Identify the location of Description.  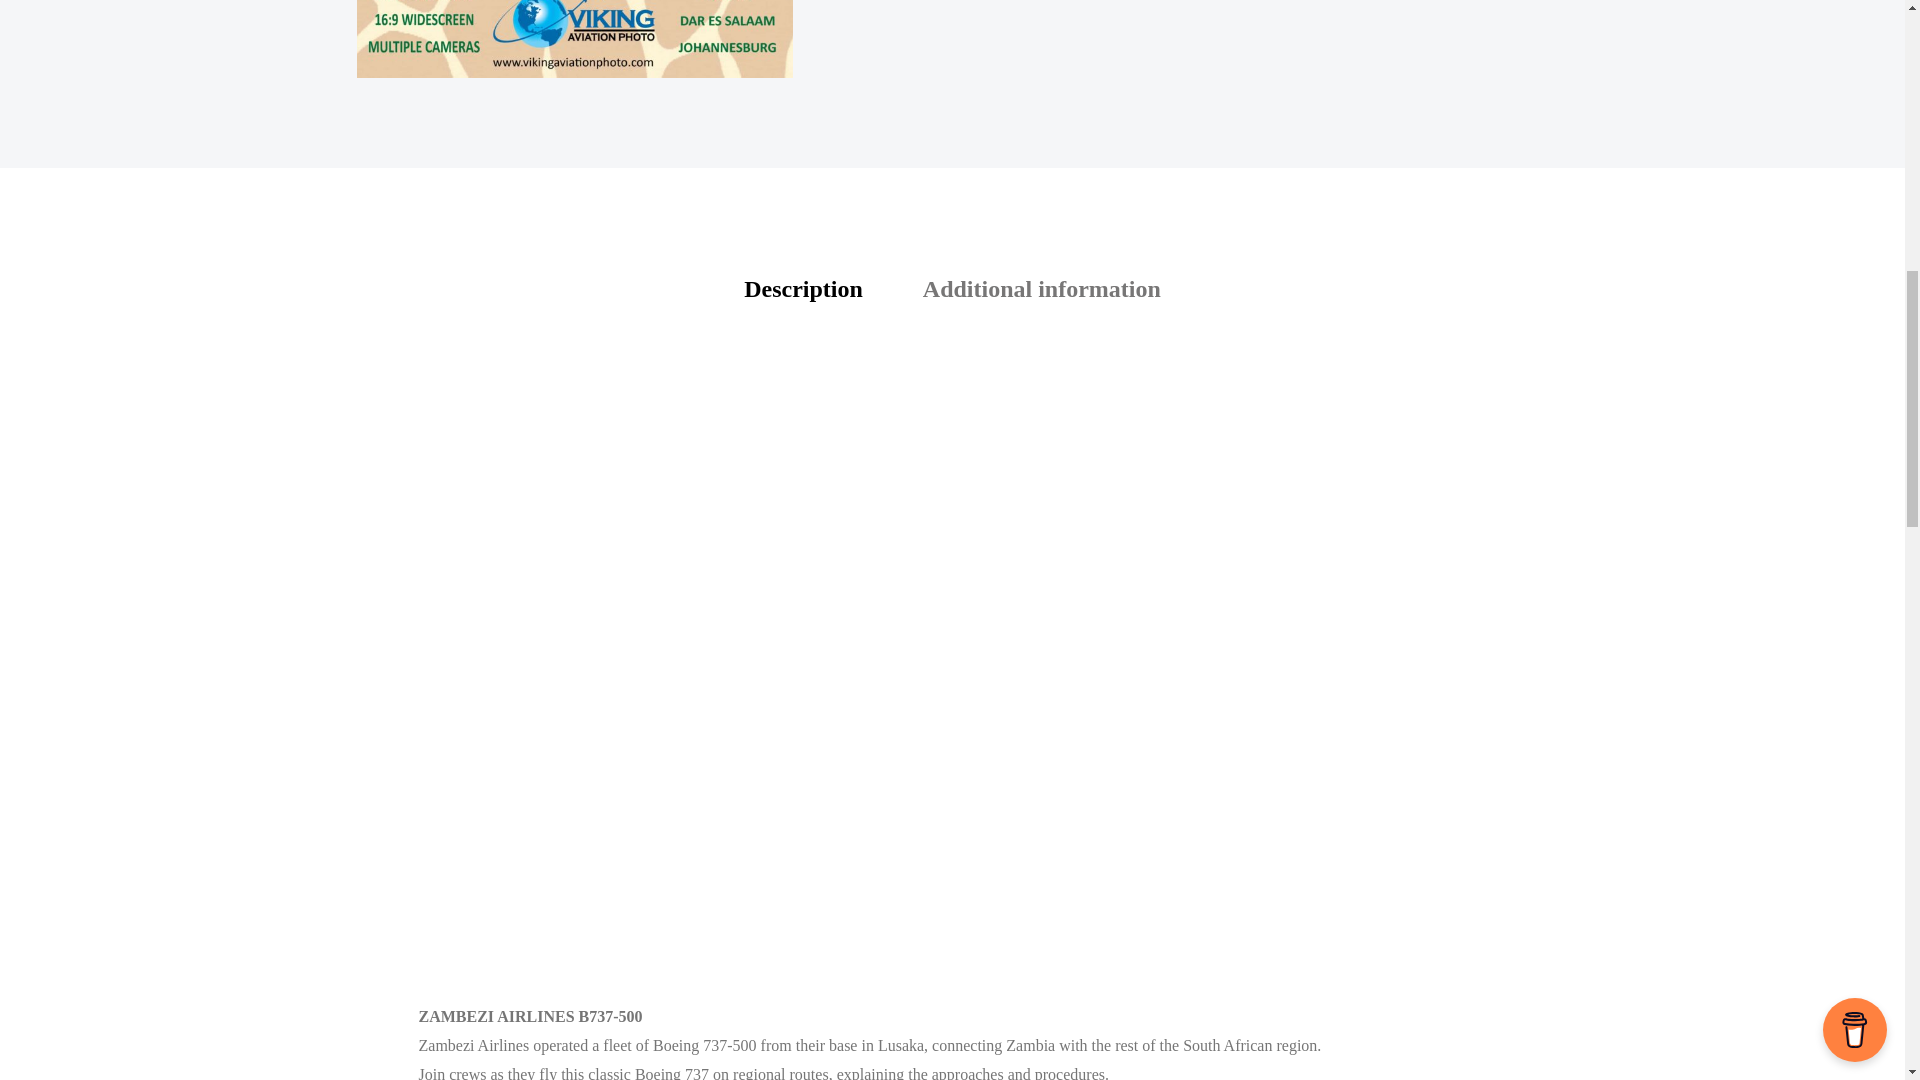
(803, 289).